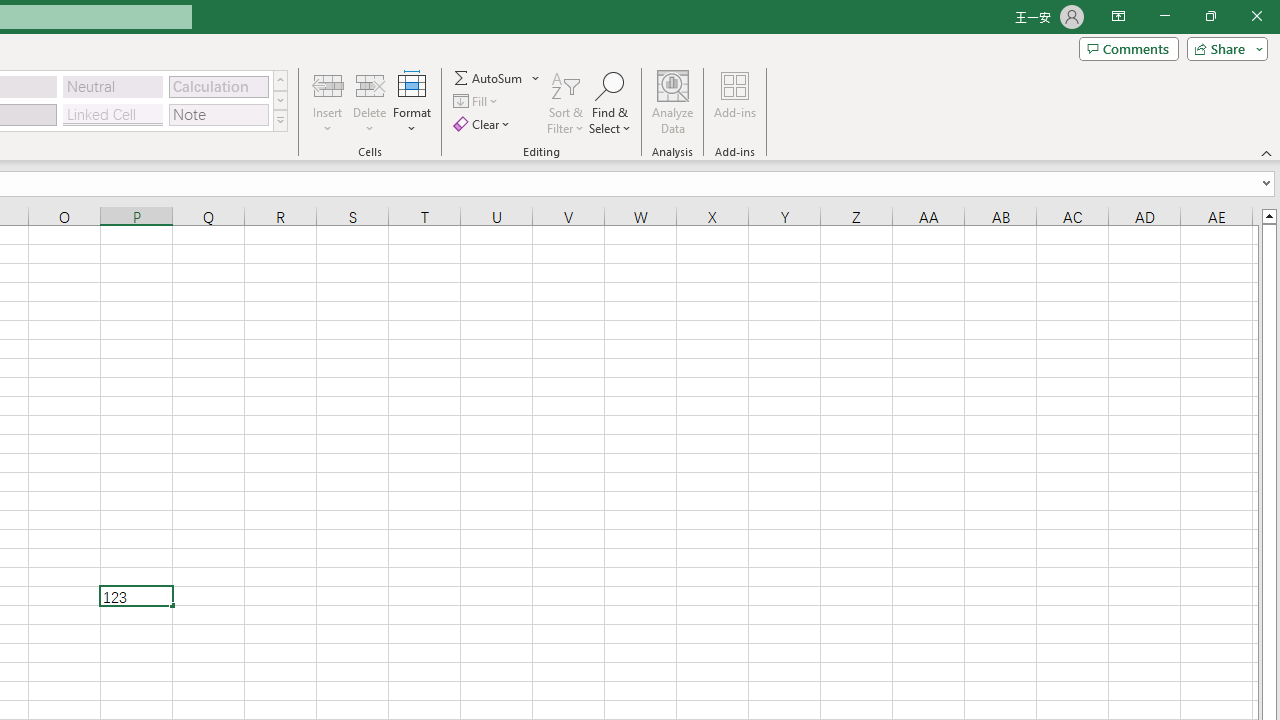 The height and width of the screenshot is (720, 1280). What do you see at coordinates (280, 80) in the screenshot?
I see `Row up` at bounding box center [280, 80].